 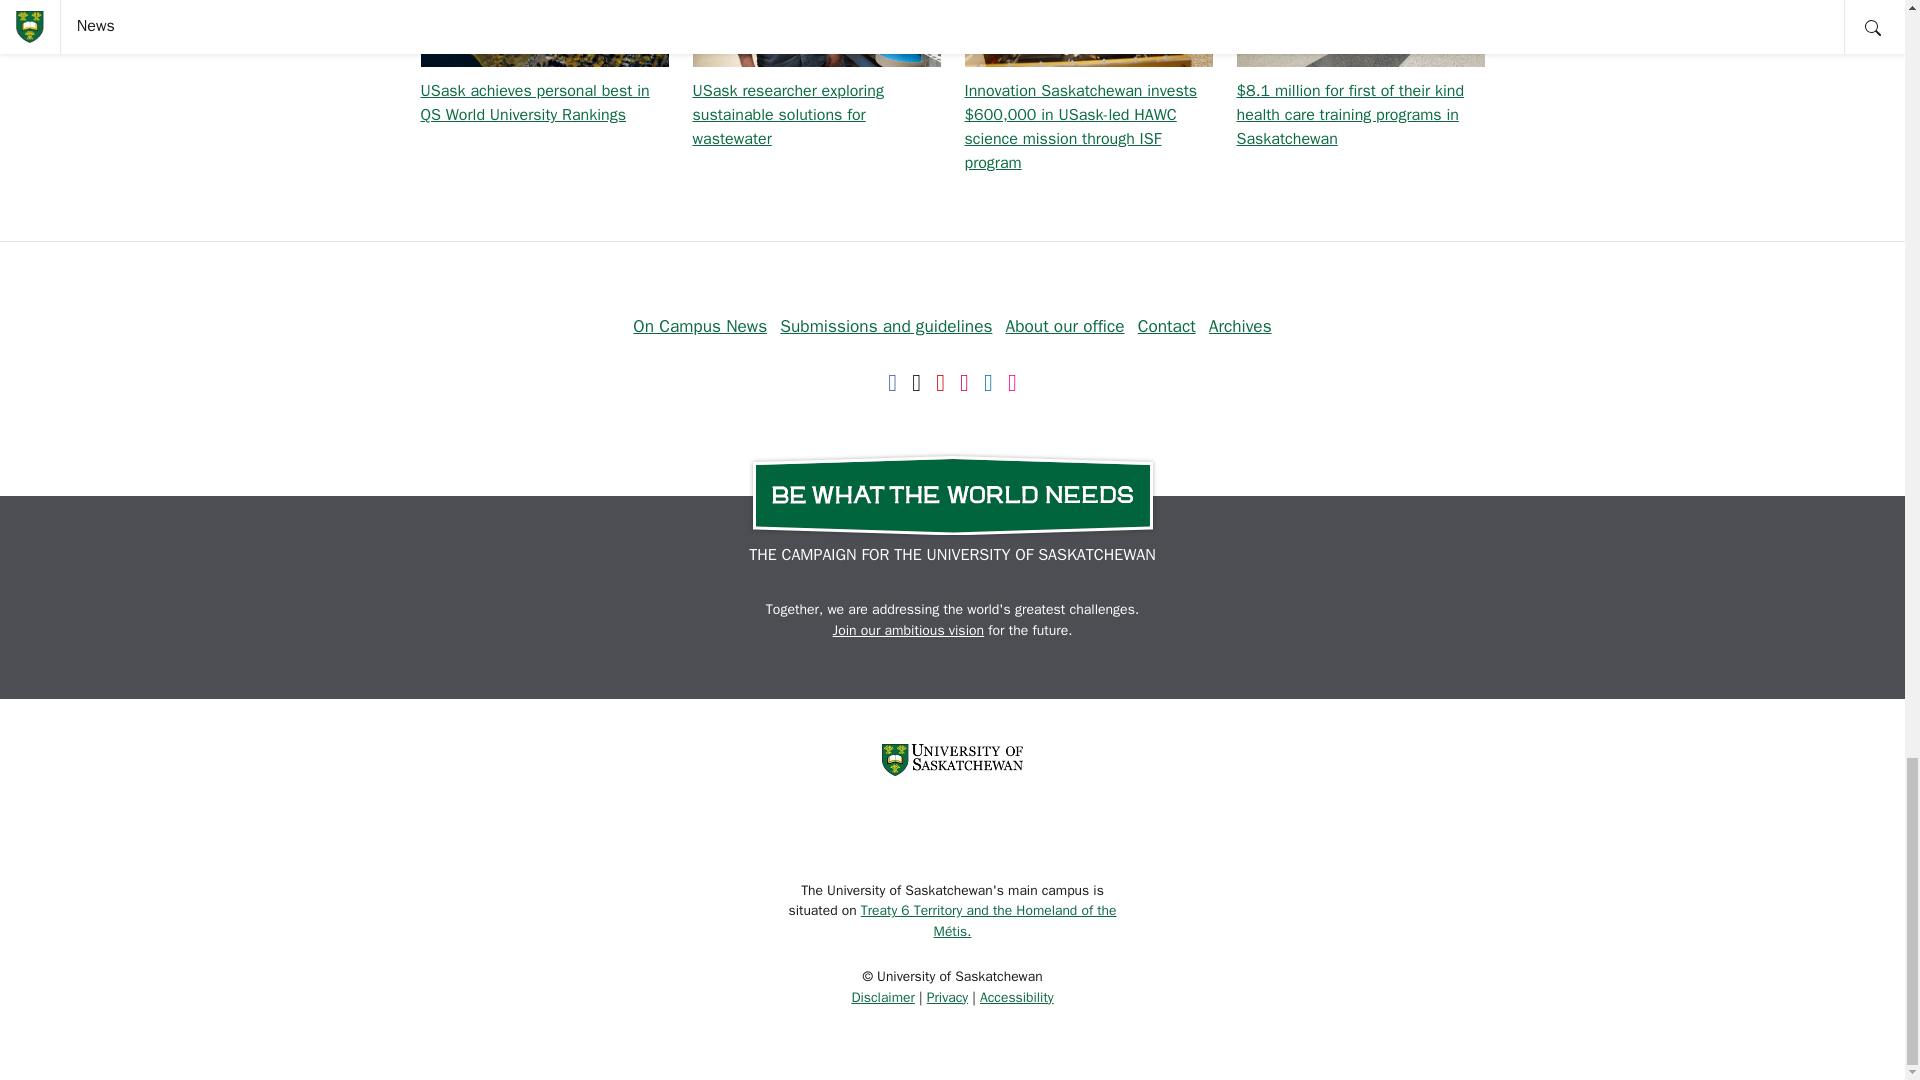 What do you see at coordinates (908, 630) in the screenshot?
I see `Join our ambitious vision` at bounding box center [908, 630].